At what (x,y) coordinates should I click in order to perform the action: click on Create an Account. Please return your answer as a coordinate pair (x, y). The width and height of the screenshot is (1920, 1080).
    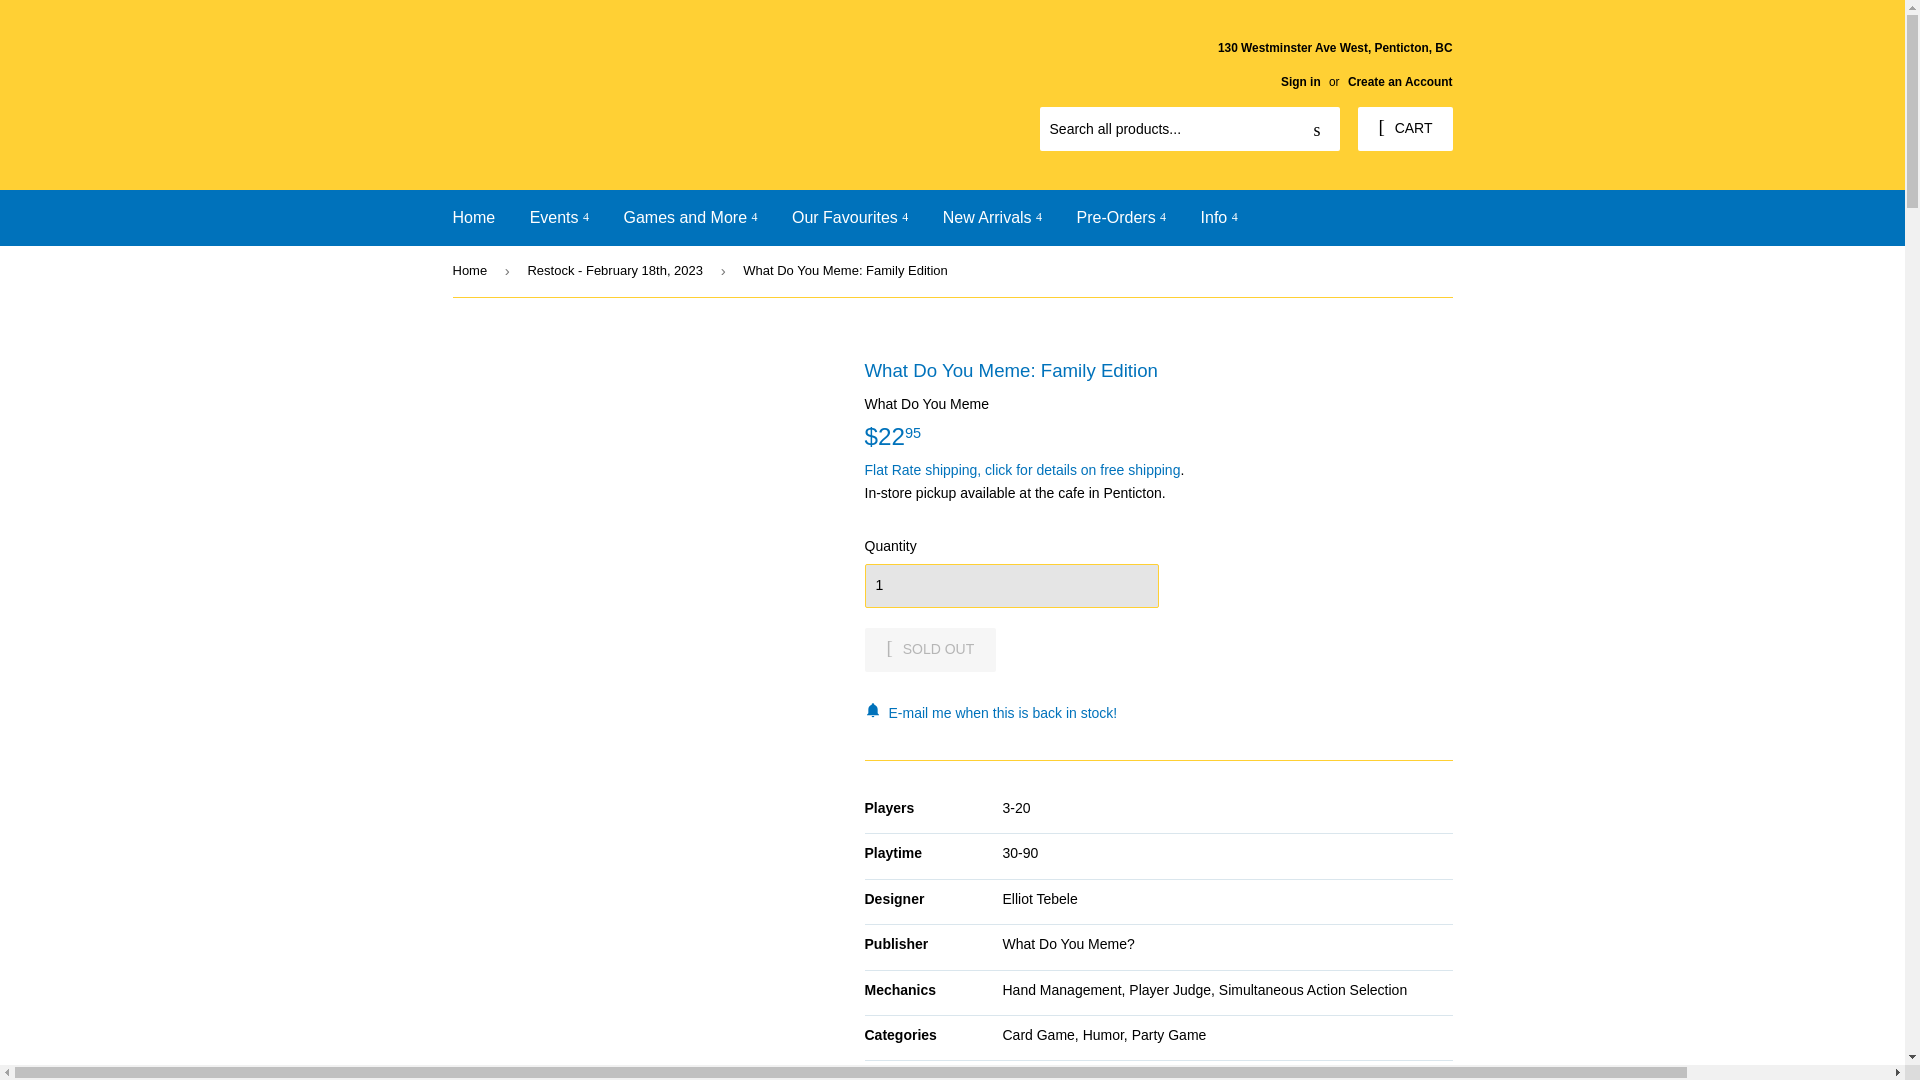
    Looking at the image, I should click on (1400, 81).